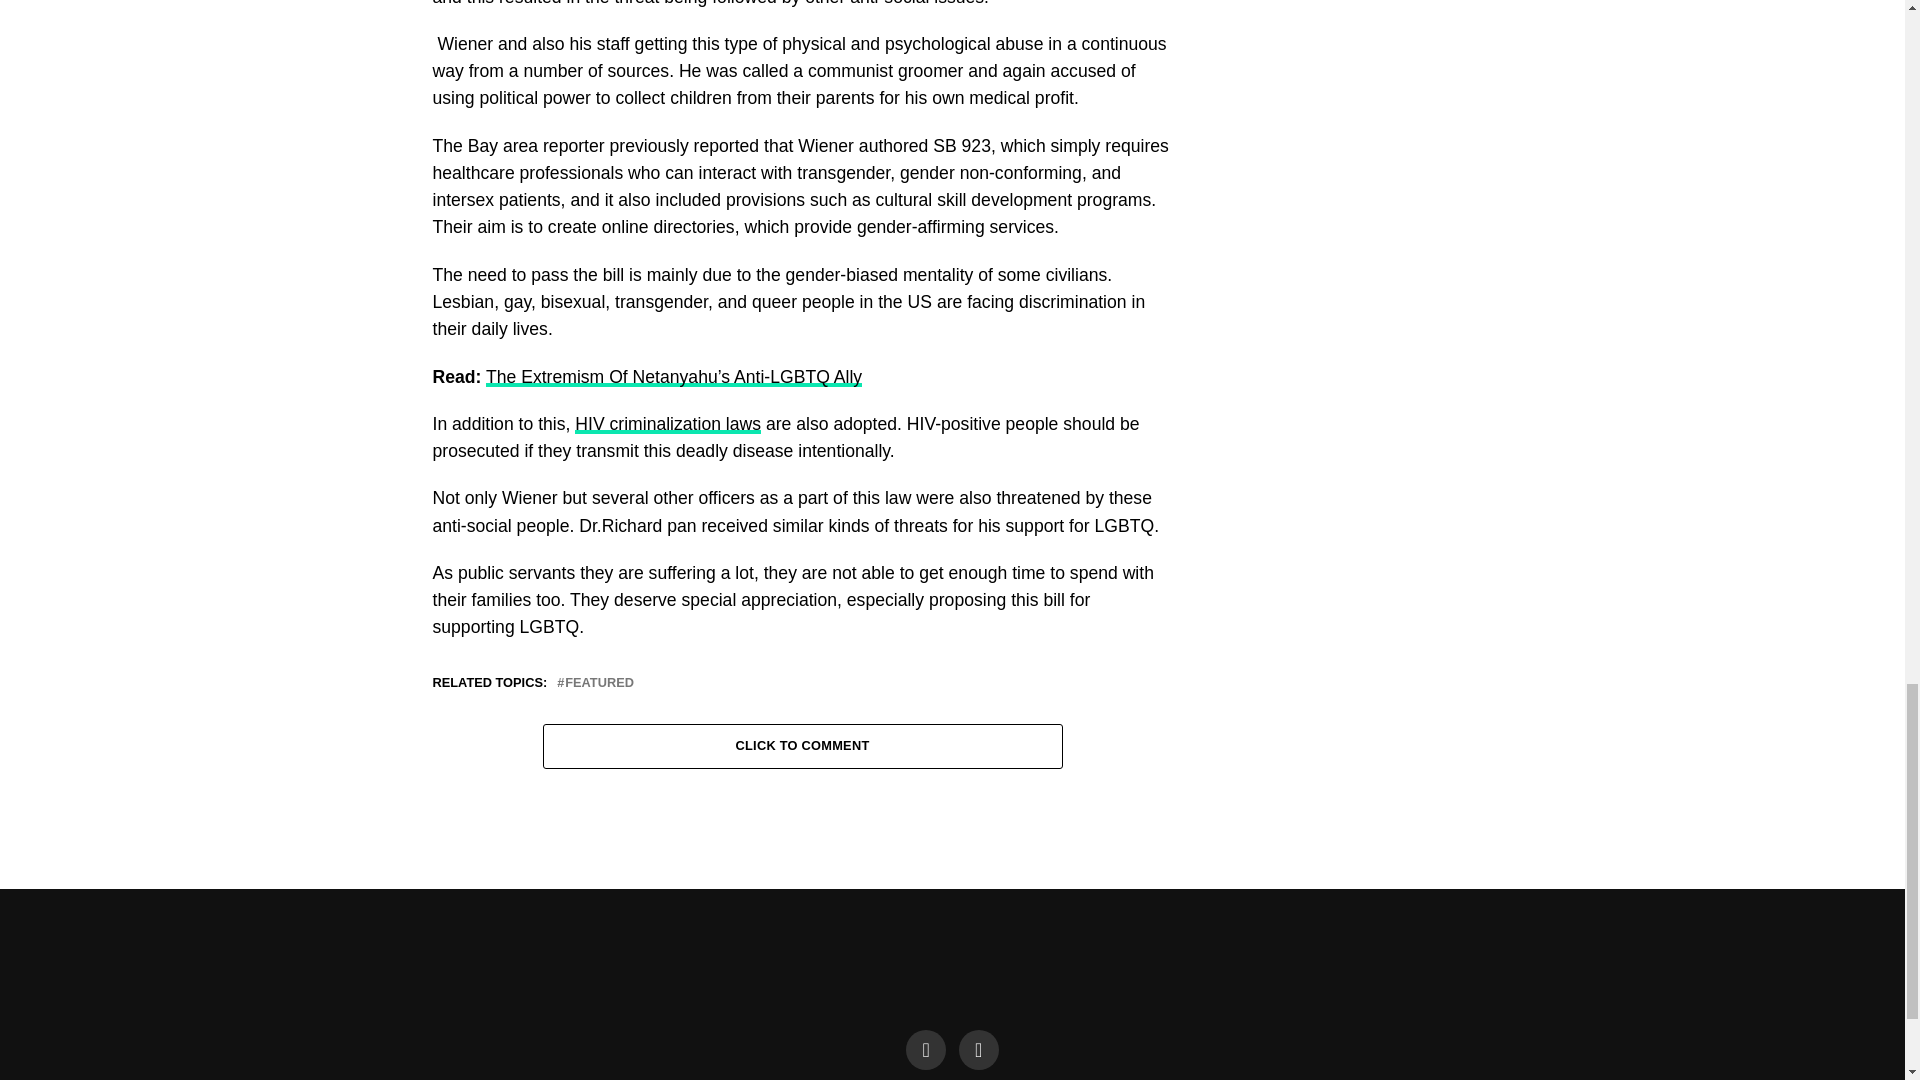  What do you see at coordinates (667, 424) in the screenshot?
I see `HIV criminalization laws` at bounding box center [667, 424].